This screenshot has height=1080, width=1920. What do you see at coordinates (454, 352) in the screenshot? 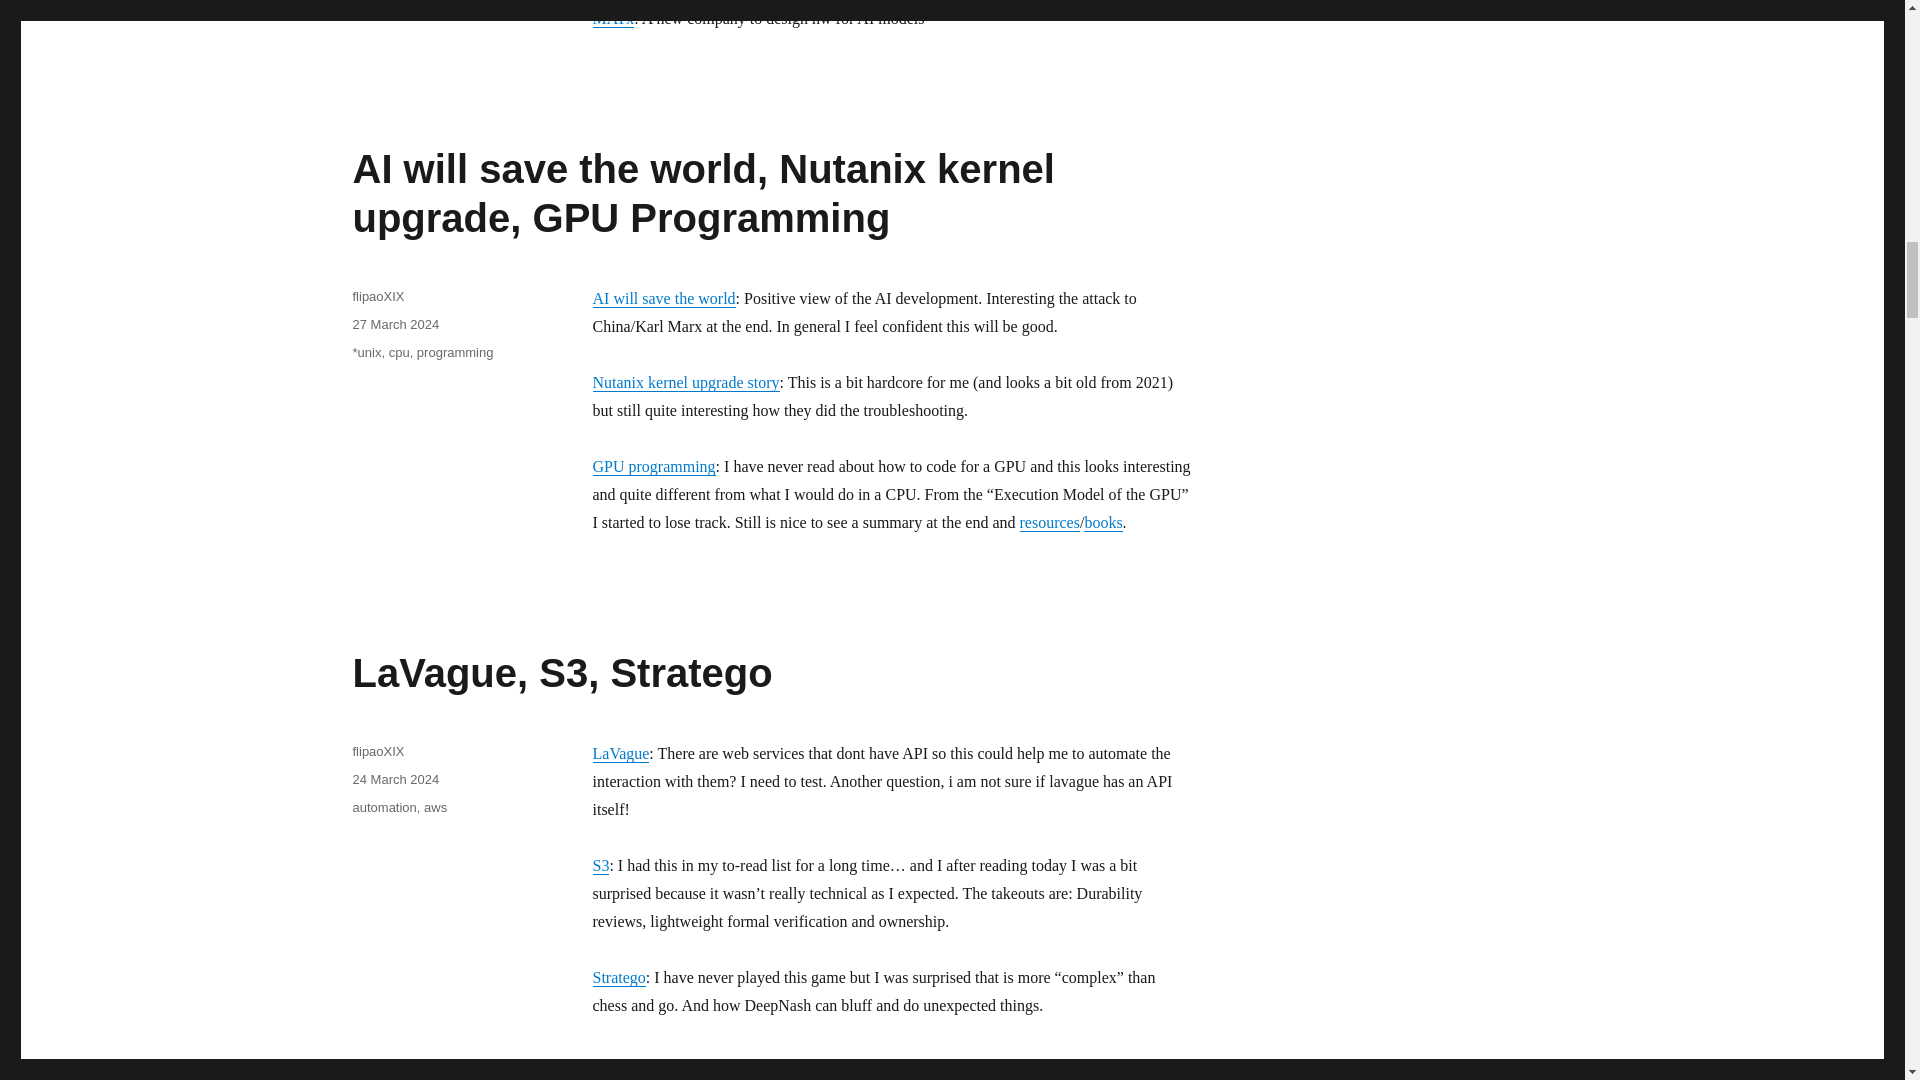
I see `programming` at bounding box center [454, 352].